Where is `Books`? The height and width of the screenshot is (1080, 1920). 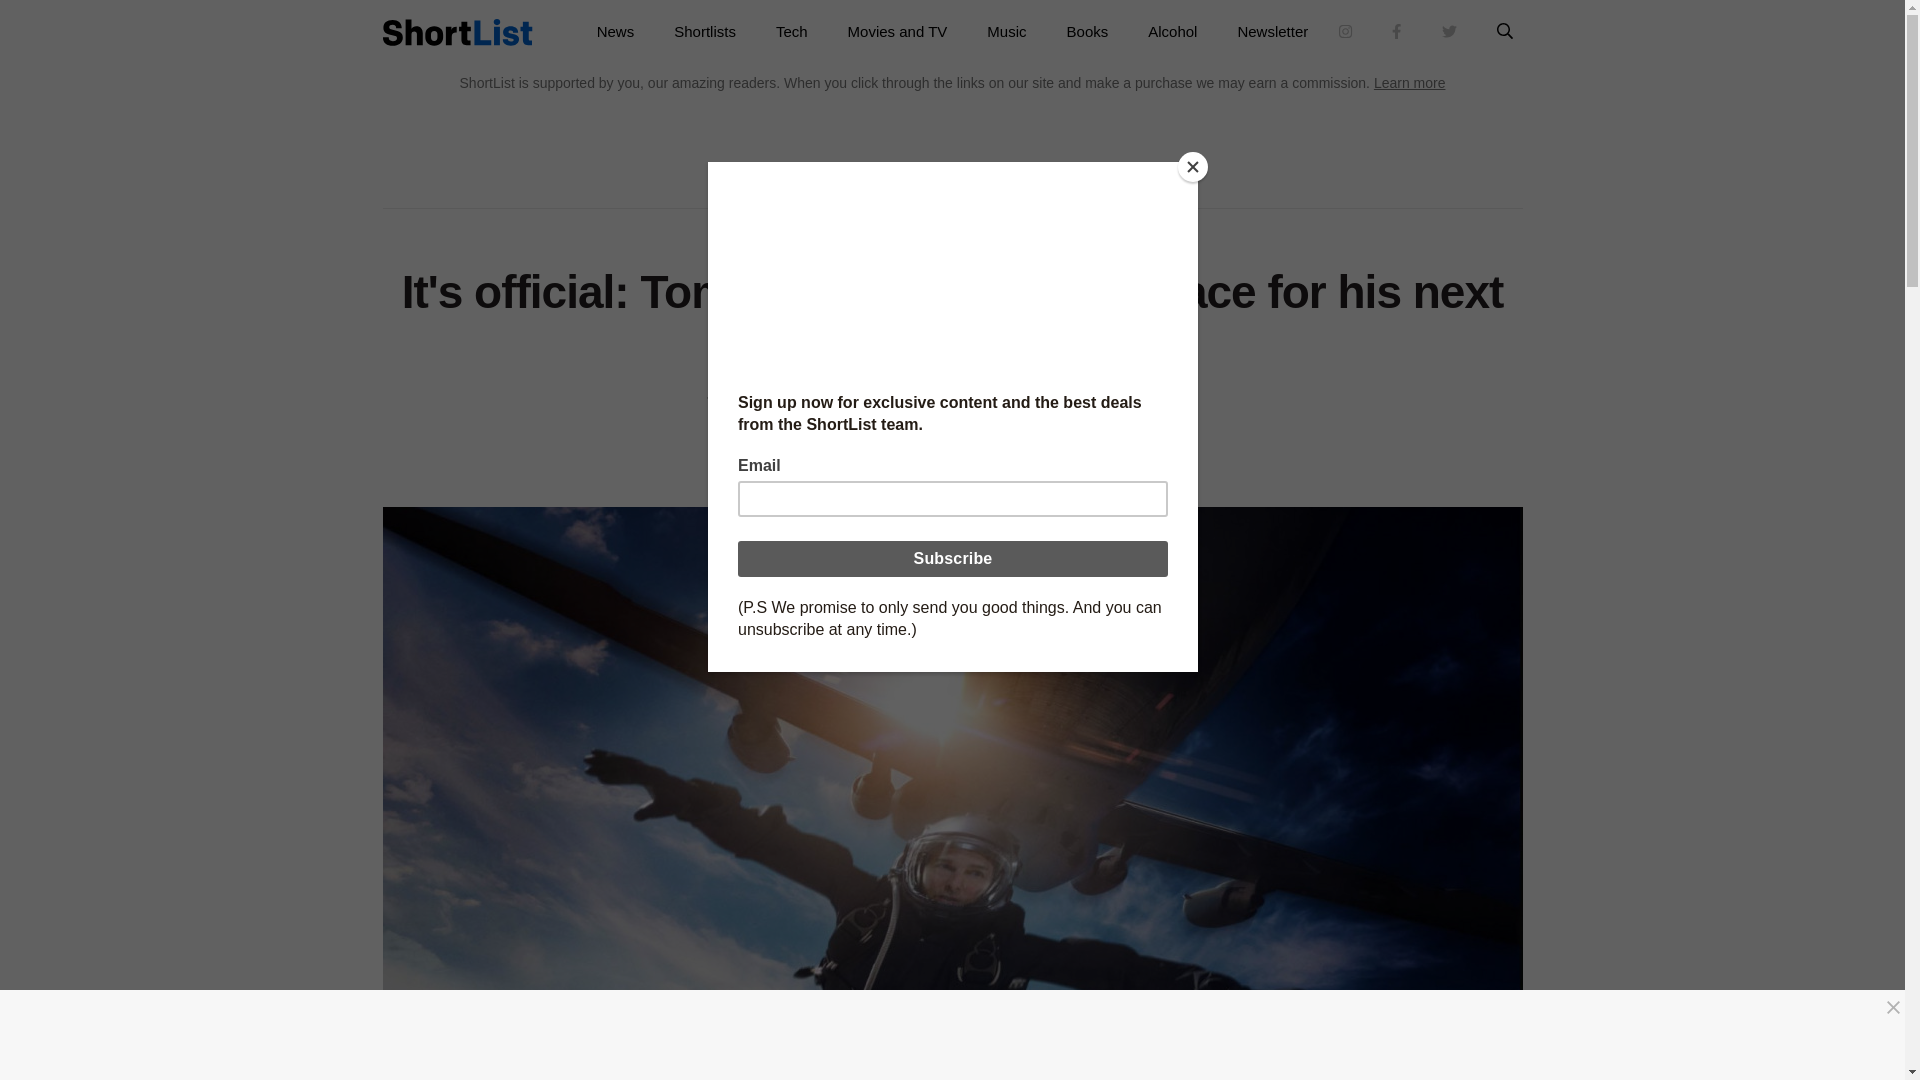
Books is located at coordinates (1087, 31).